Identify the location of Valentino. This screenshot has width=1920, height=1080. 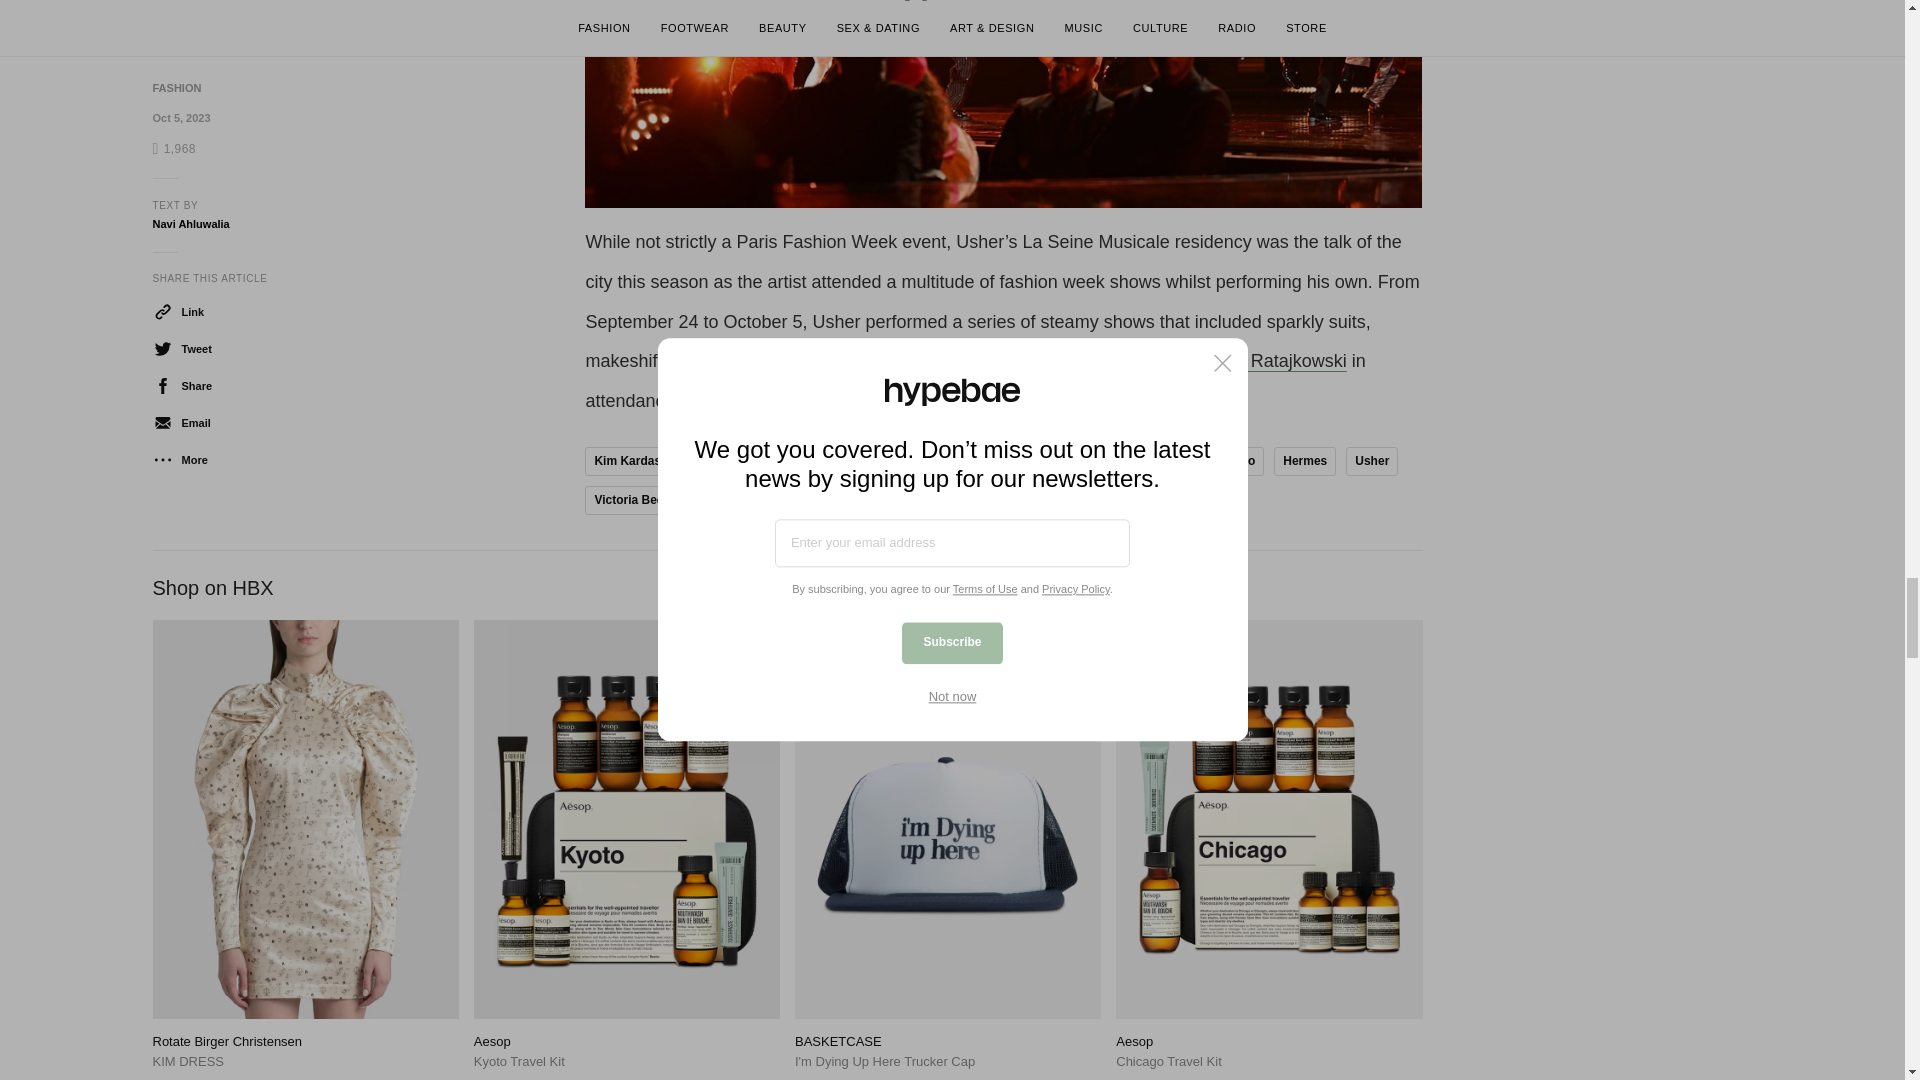
(1228, 462).